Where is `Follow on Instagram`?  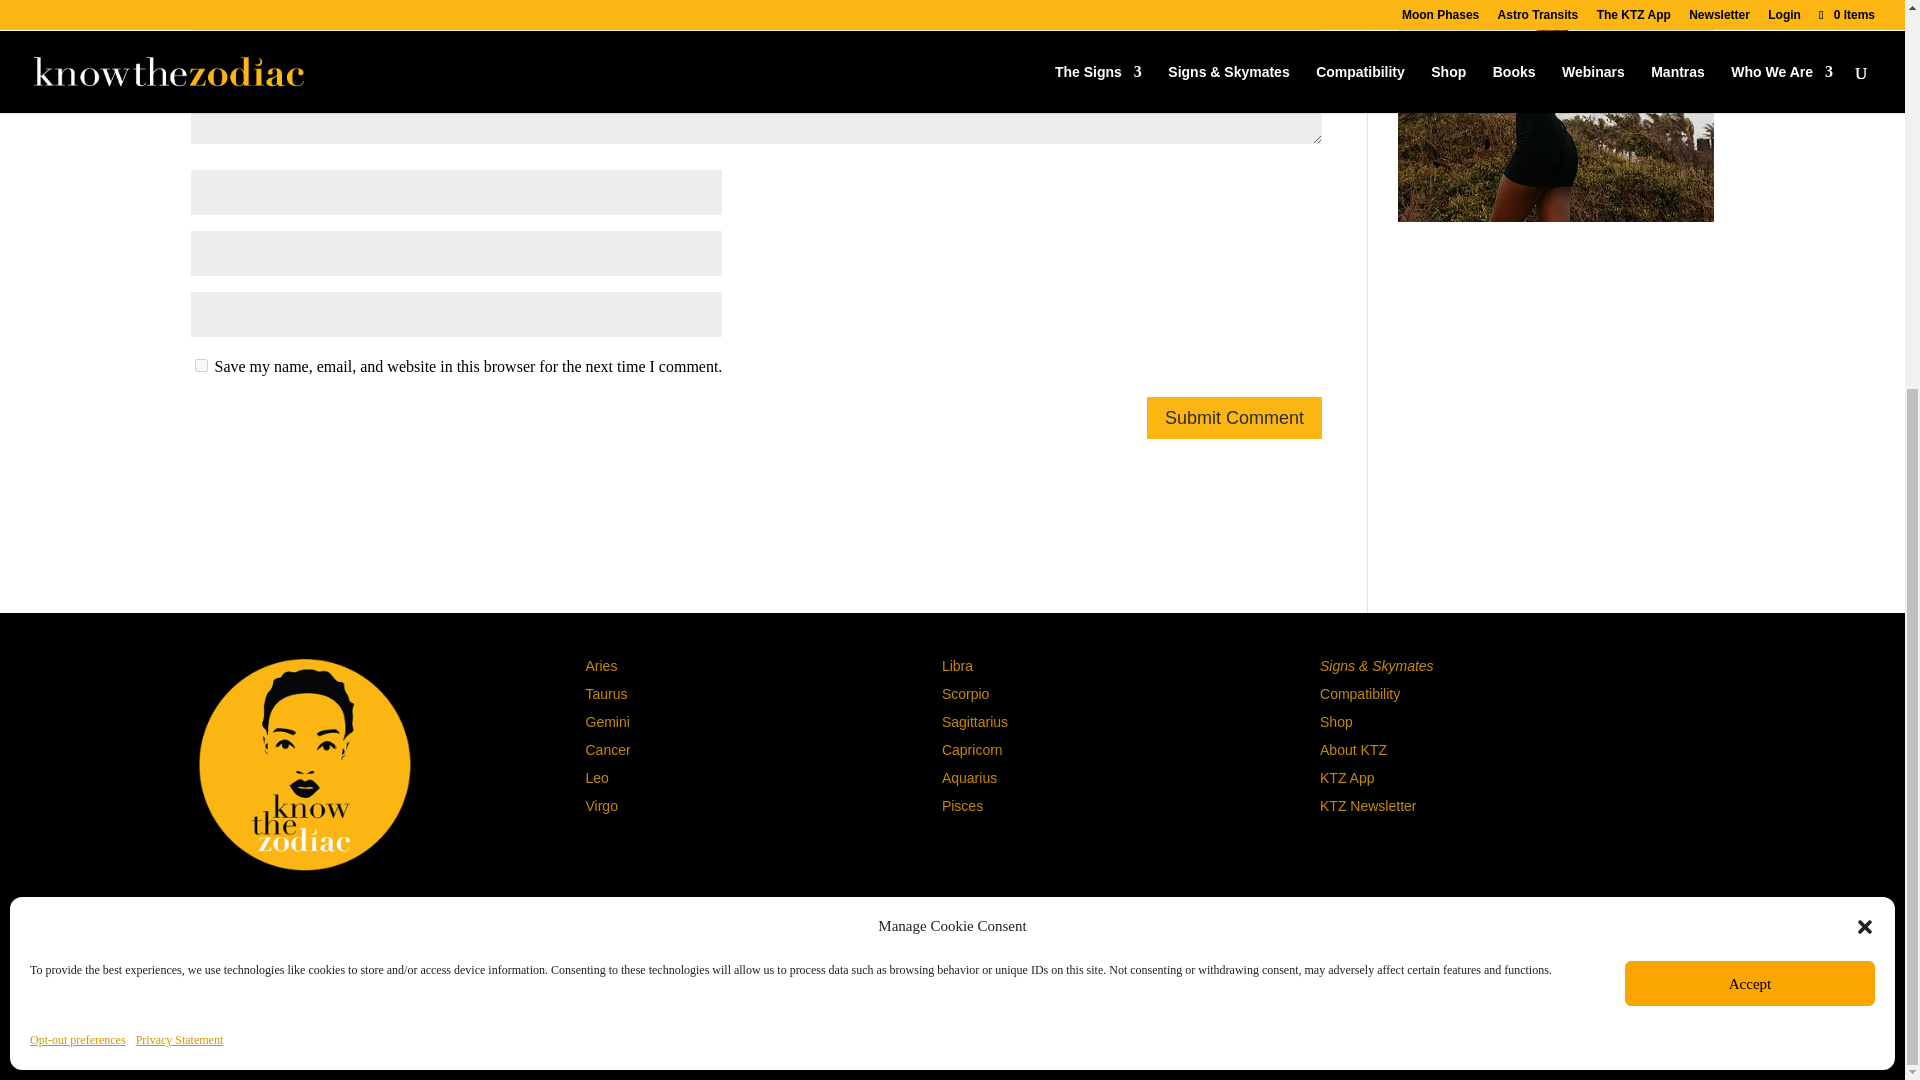
Follow on Instagram is located at coordinates (268, 914).